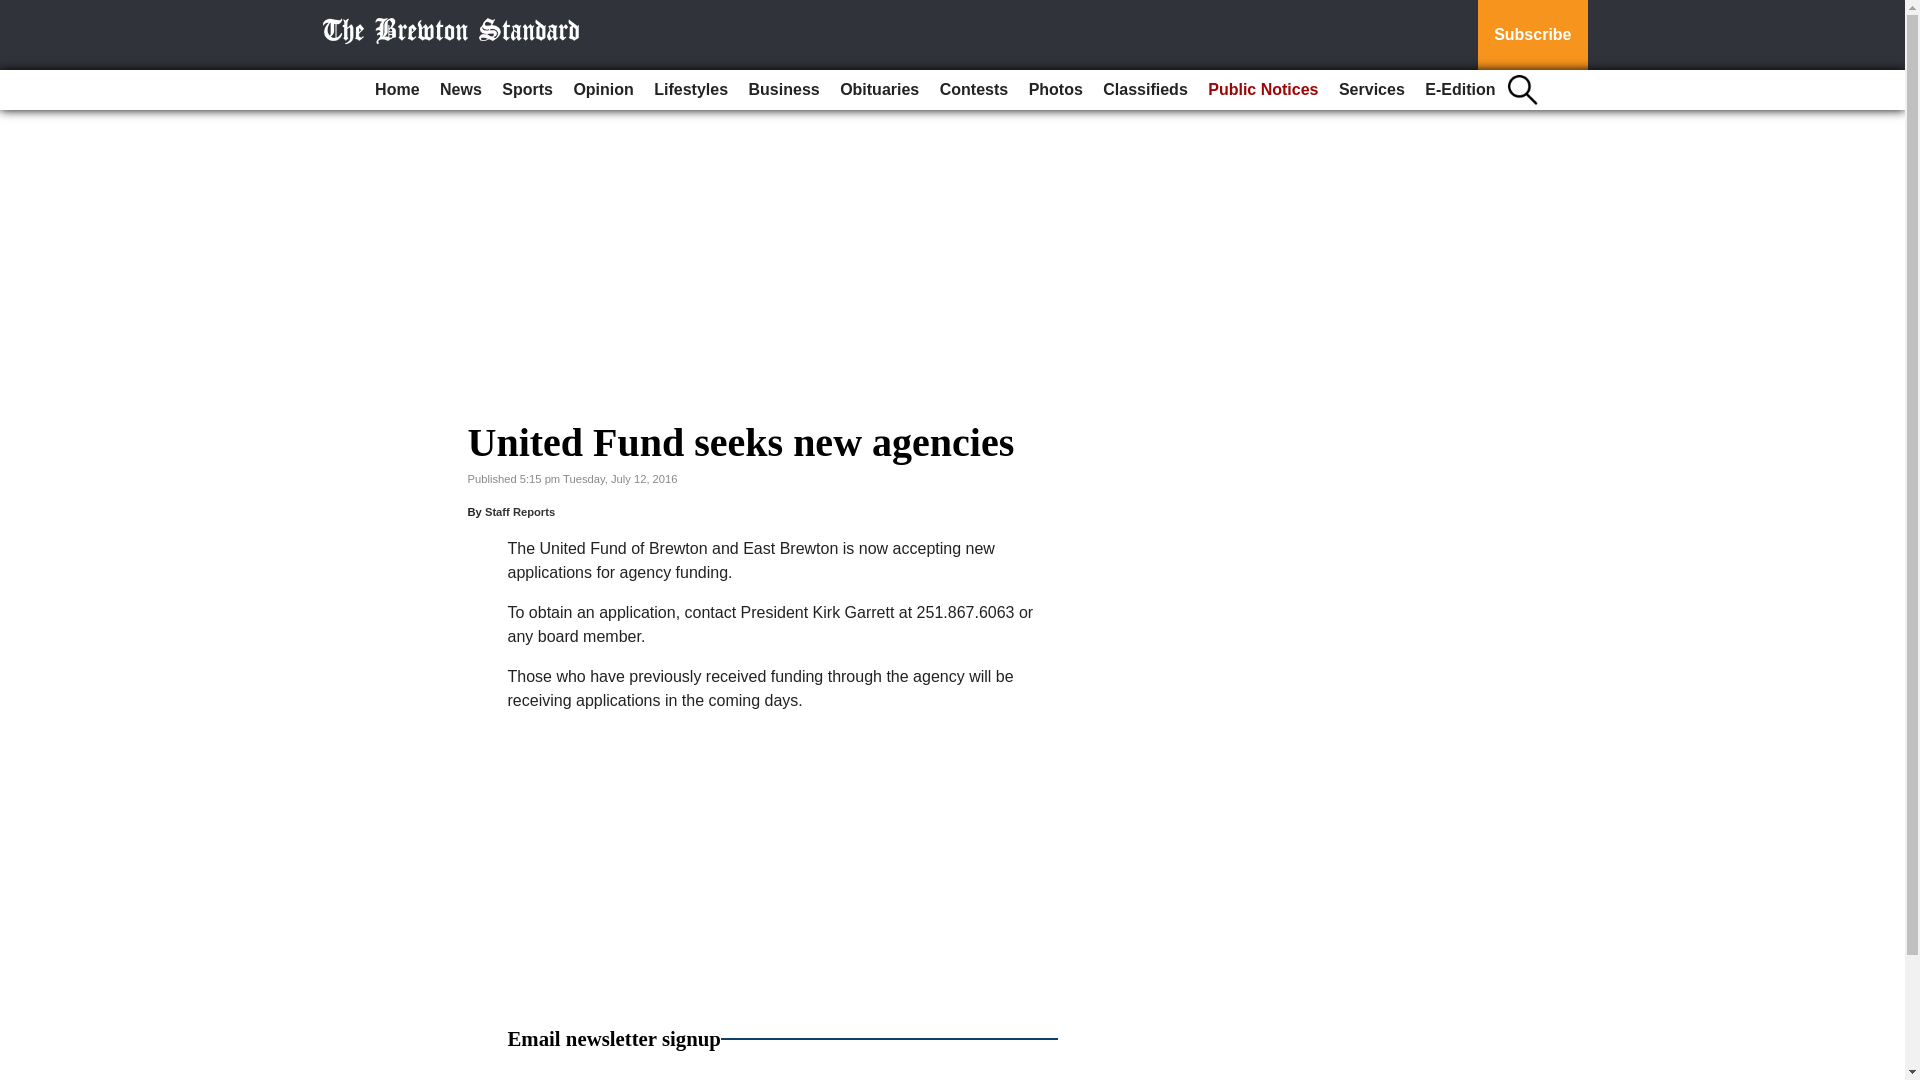 This screenshot has width=1920, height=1080. I want to click on Home, so click(396, 90).